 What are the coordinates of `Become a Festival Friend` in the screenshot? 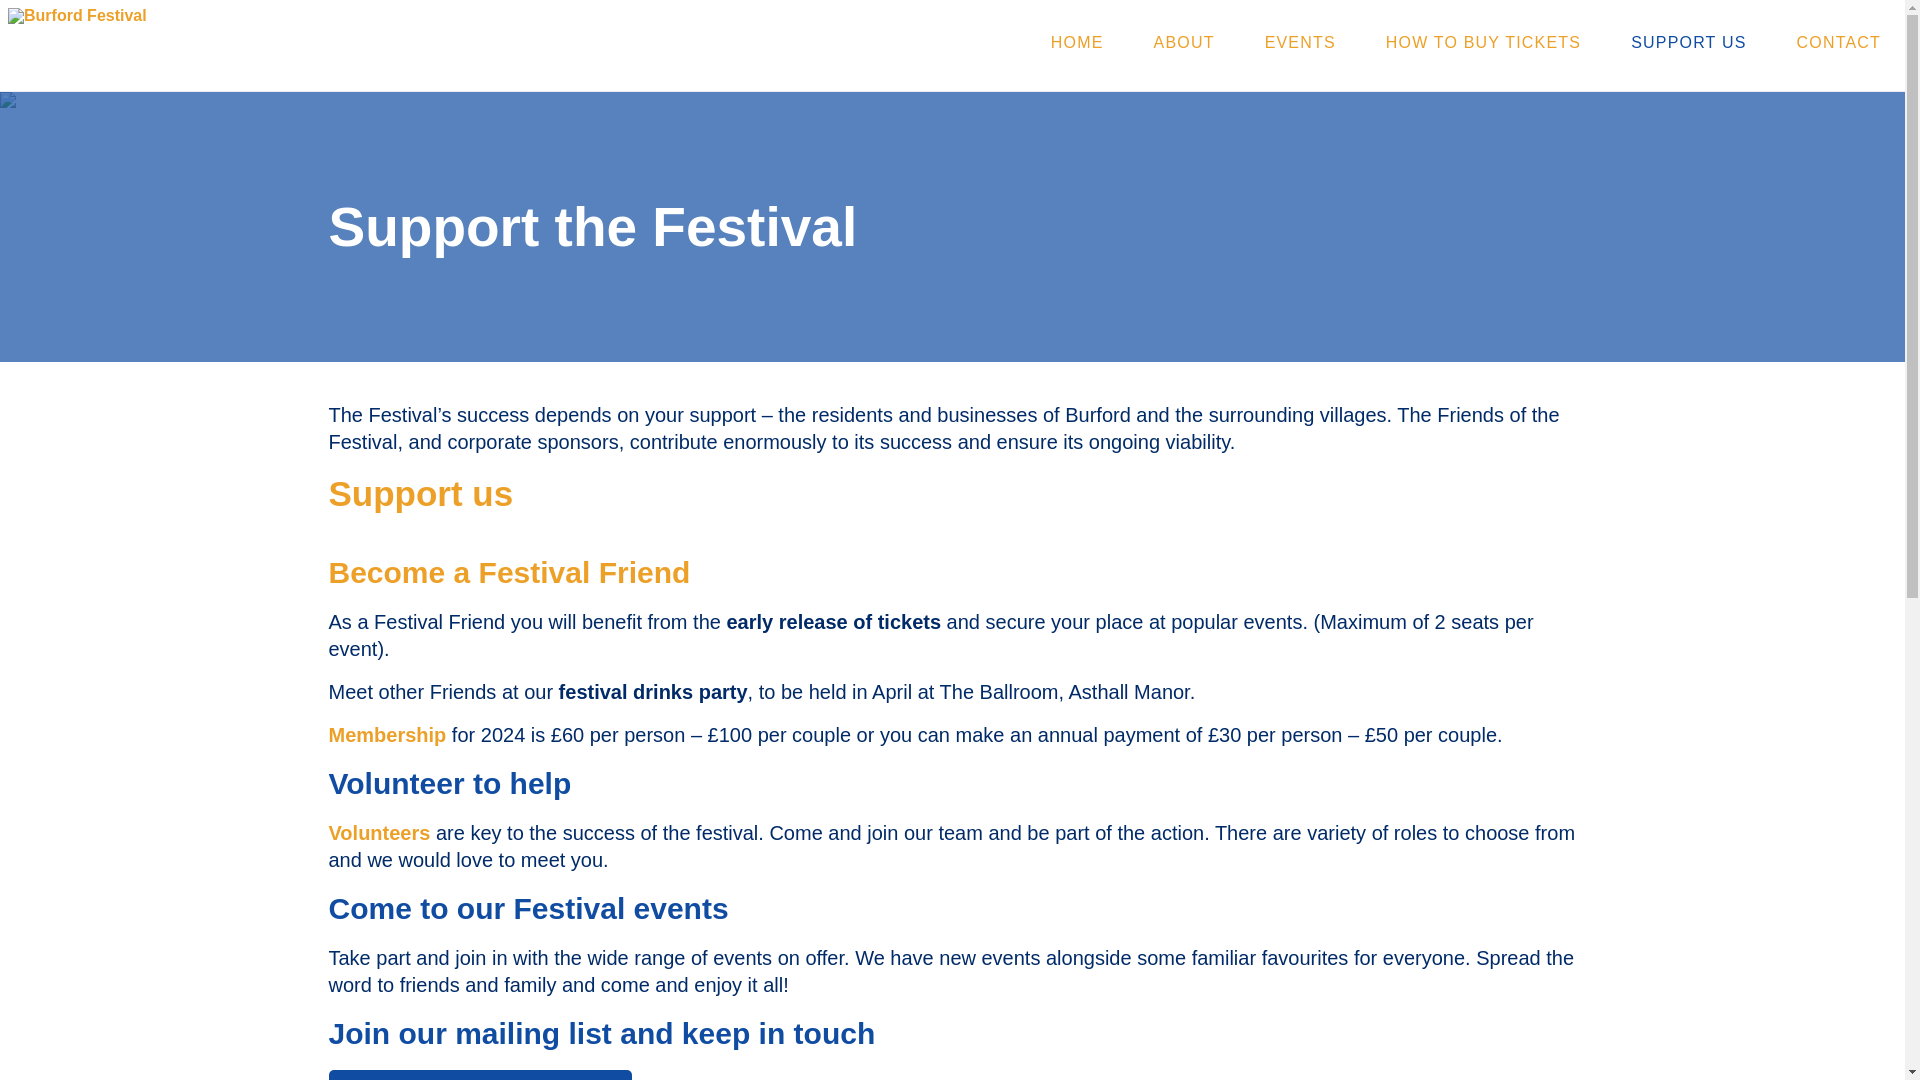 It's located at (508, 572).